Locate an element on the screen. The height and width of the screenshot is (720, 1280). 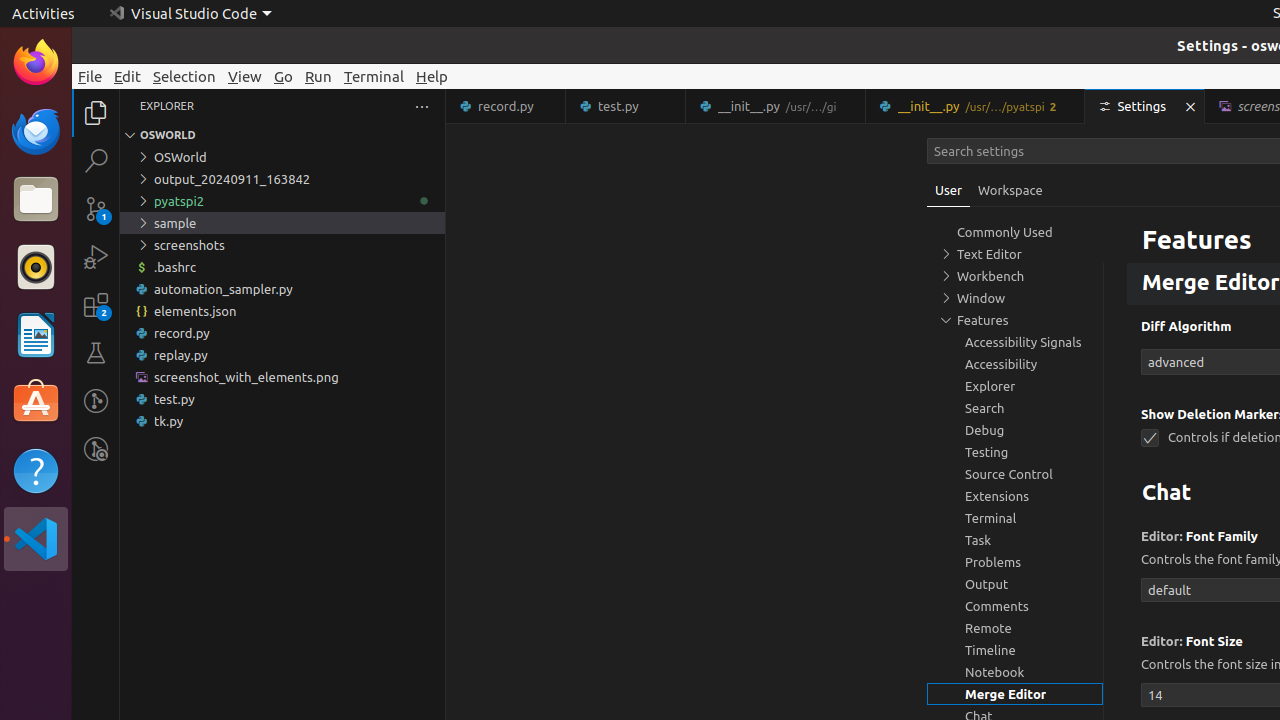
GitLens Inspect is located at coordinates (96, 449).